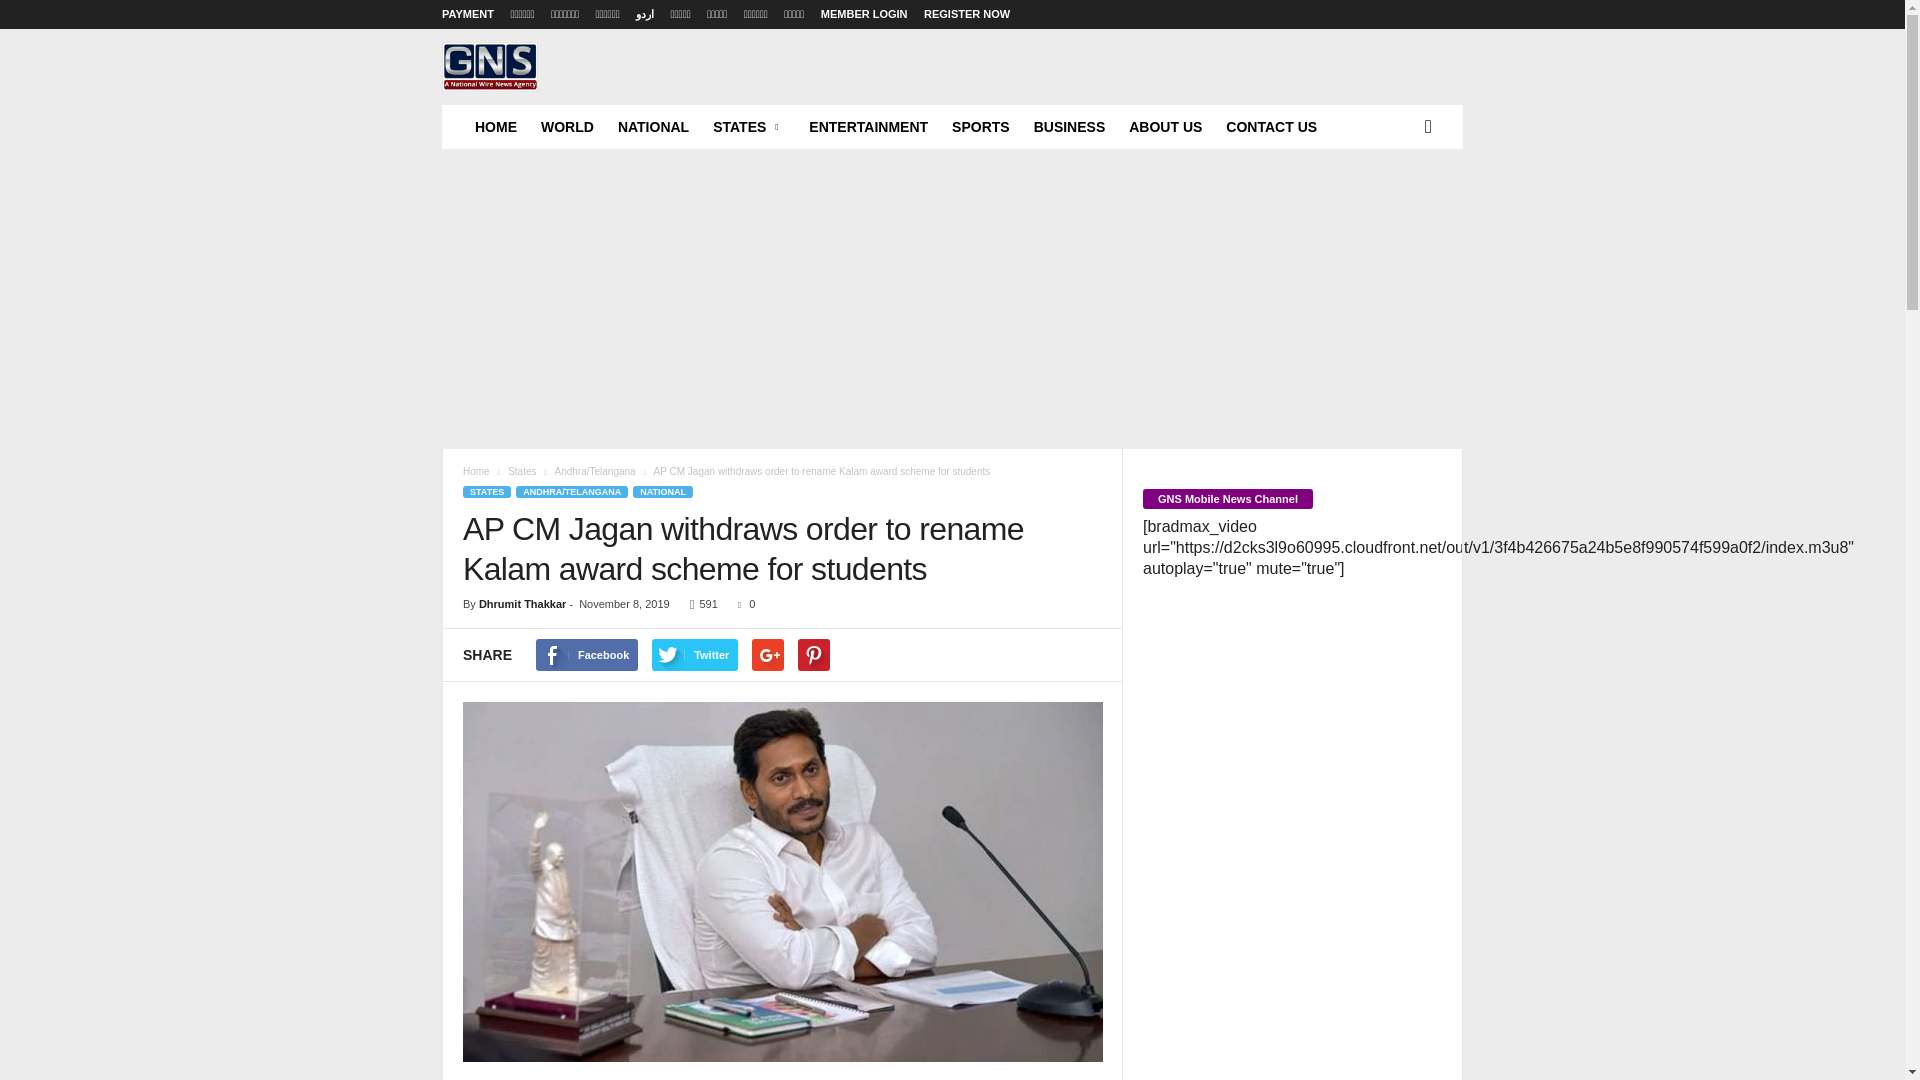 The width and height of the screenshot is (1920, 1080). I want to click on MEMBER LOGIN, so click(864, 14).